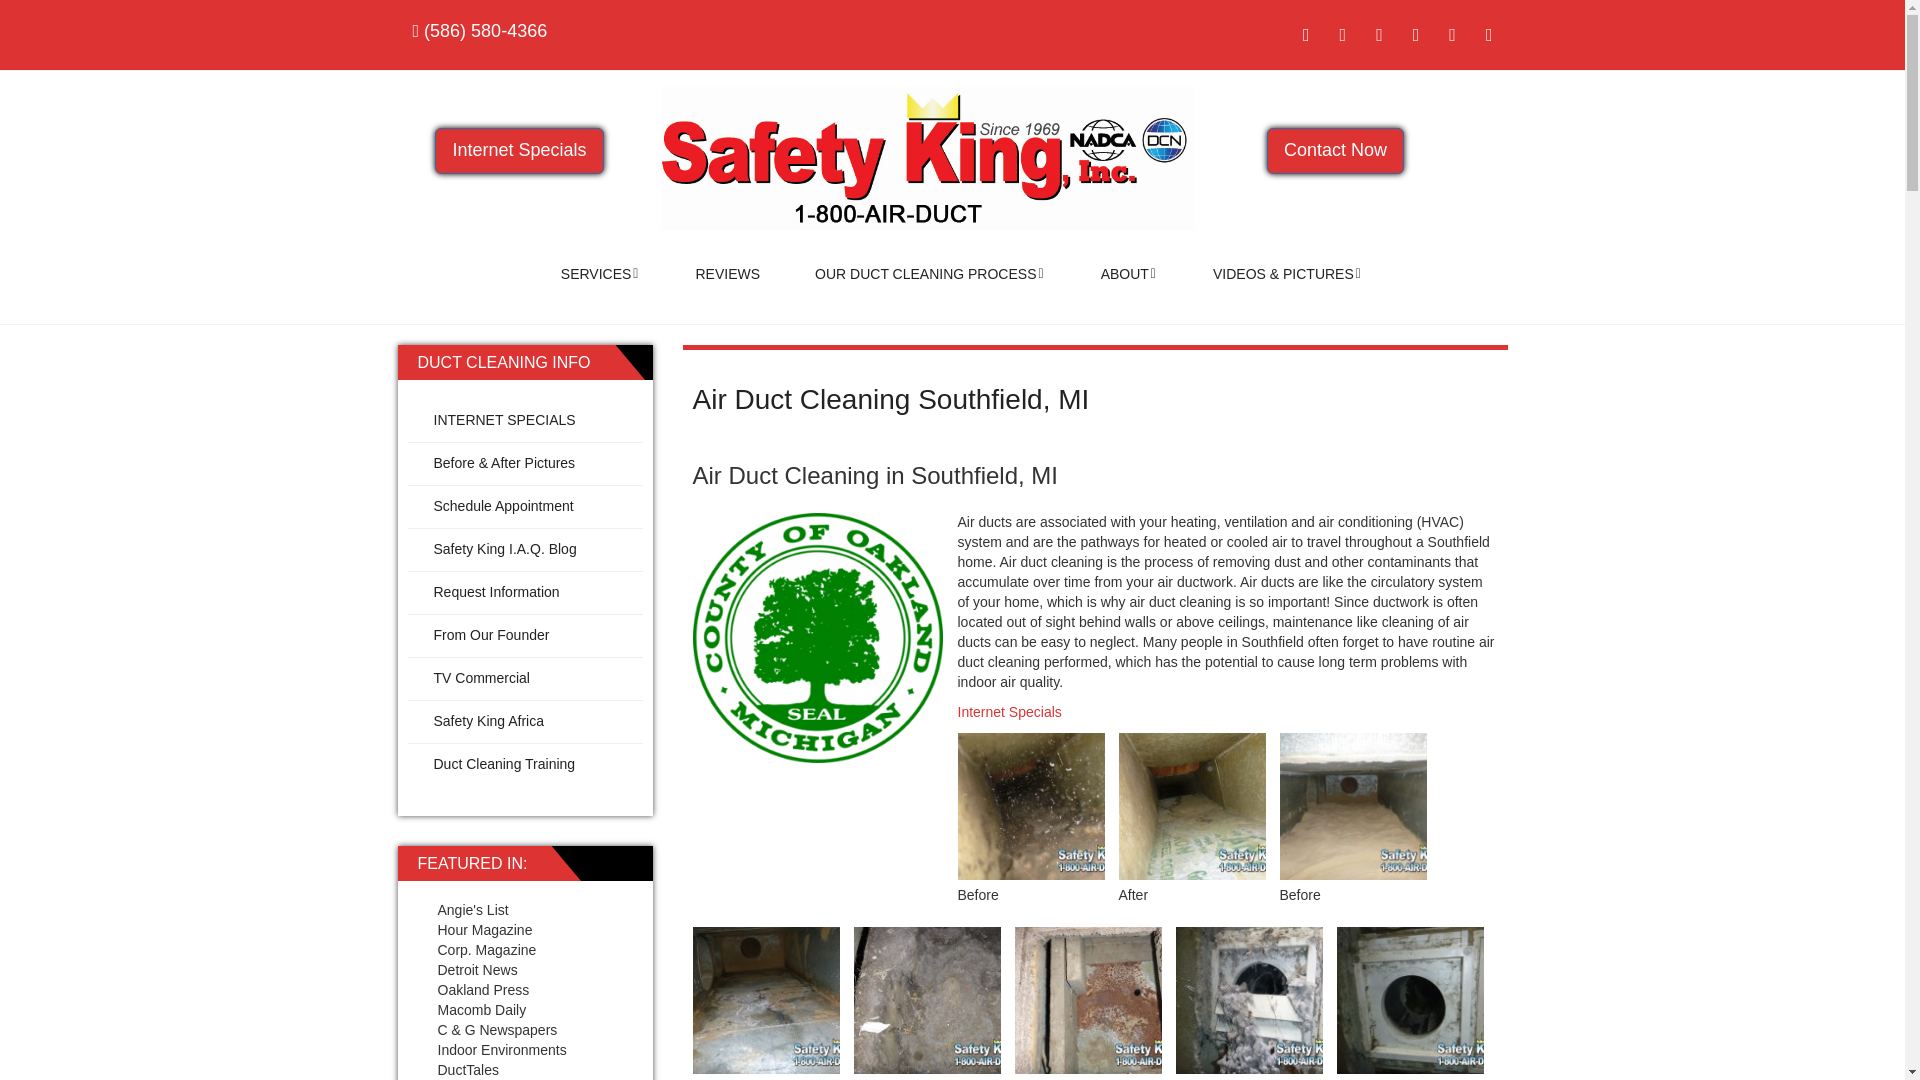  Describe the element at coordinates (1306, 34) in the screenshot. I see `Facebook` at that location.